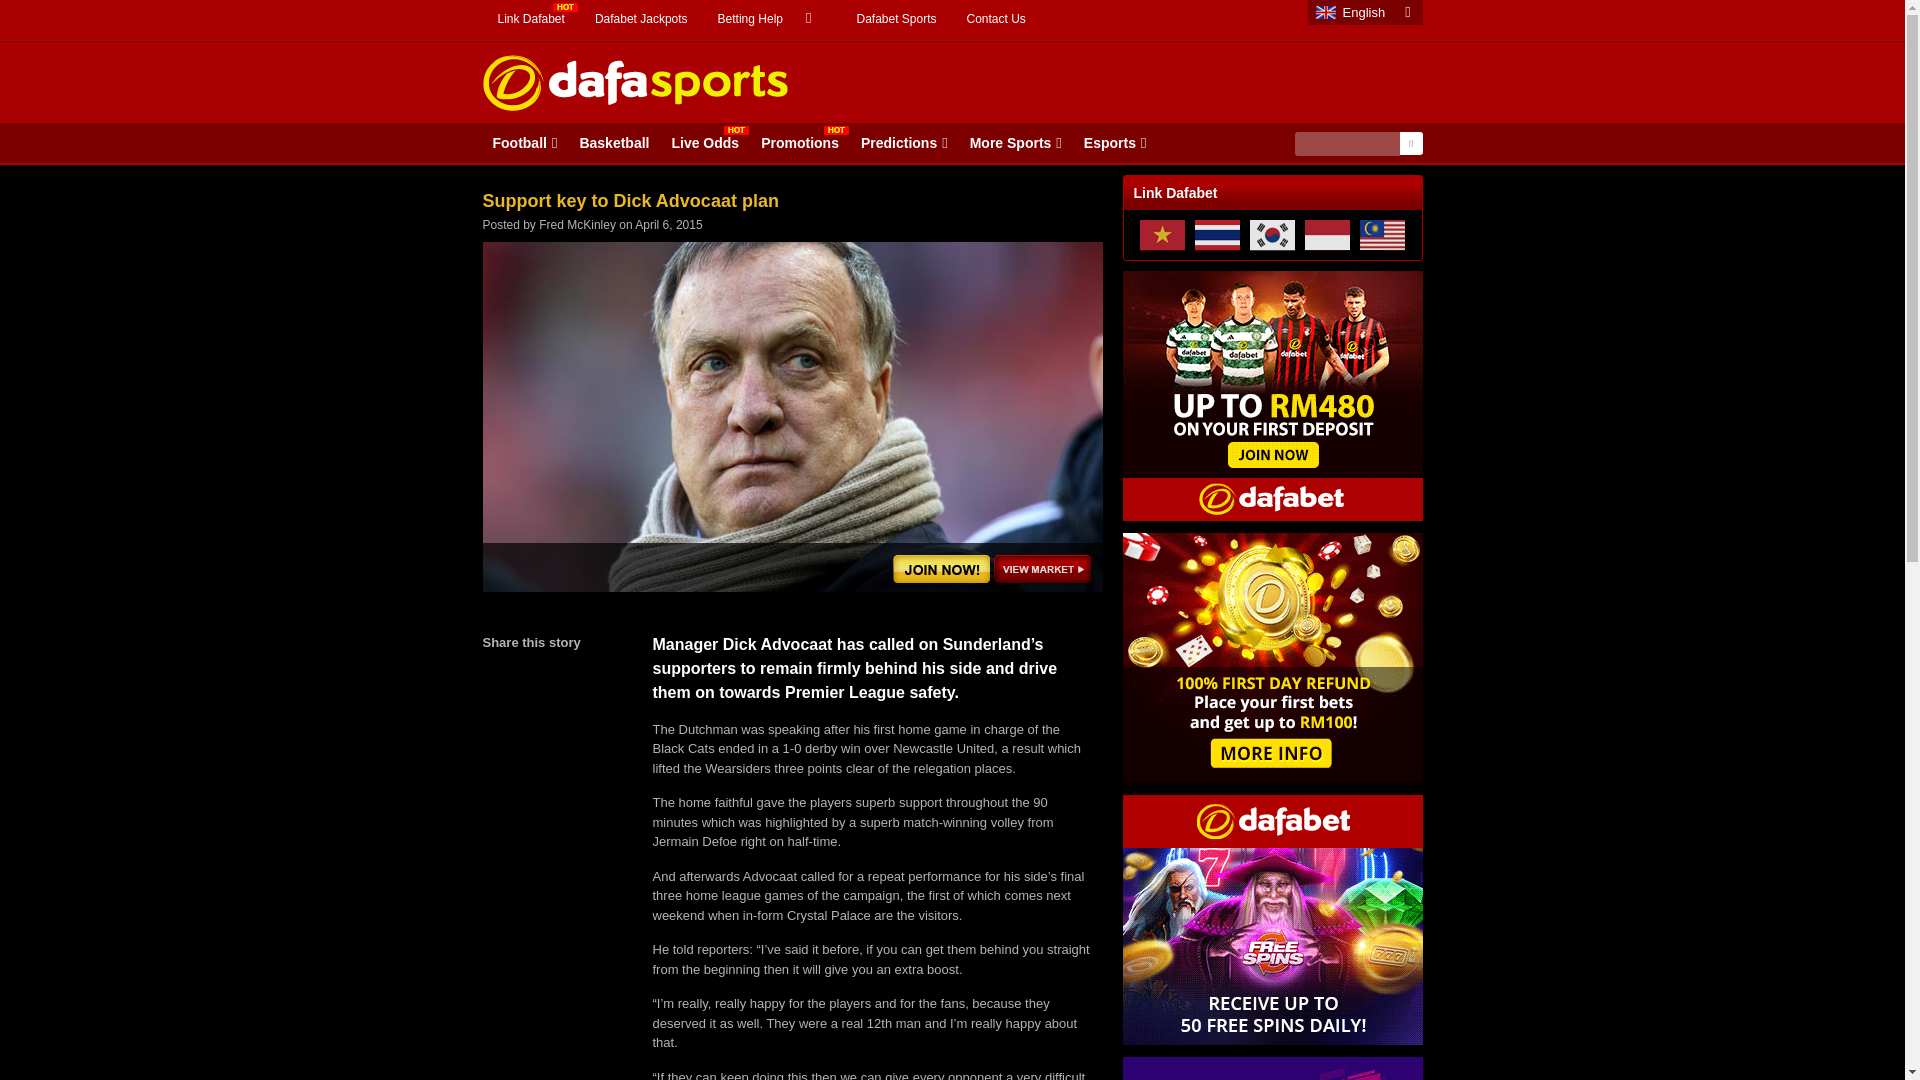 This screenshot has height=1080, width=1920. I want to click on Dafabet Jackpots, so click(641, 18).